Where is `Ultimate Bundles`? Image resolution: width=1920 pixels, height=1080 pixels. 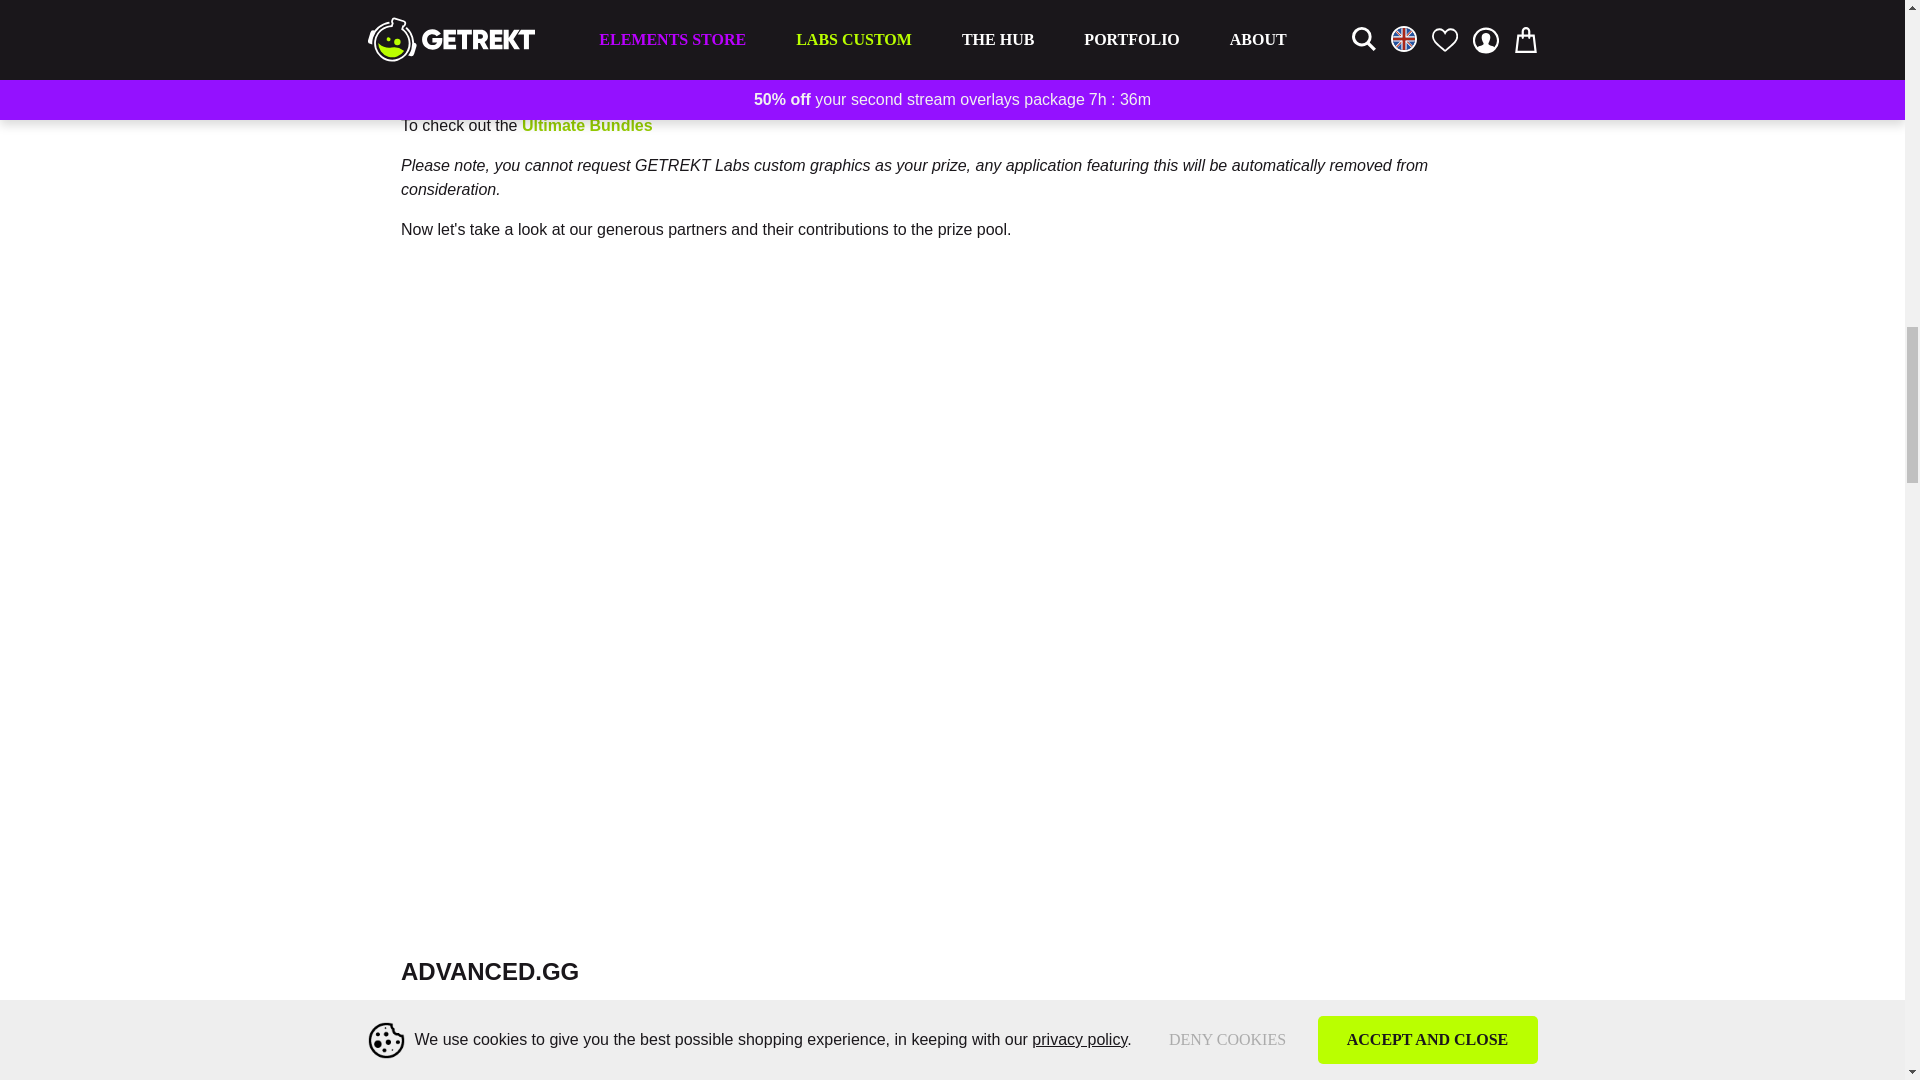 Ultimate Bundles is located at coordinates (587, 124).